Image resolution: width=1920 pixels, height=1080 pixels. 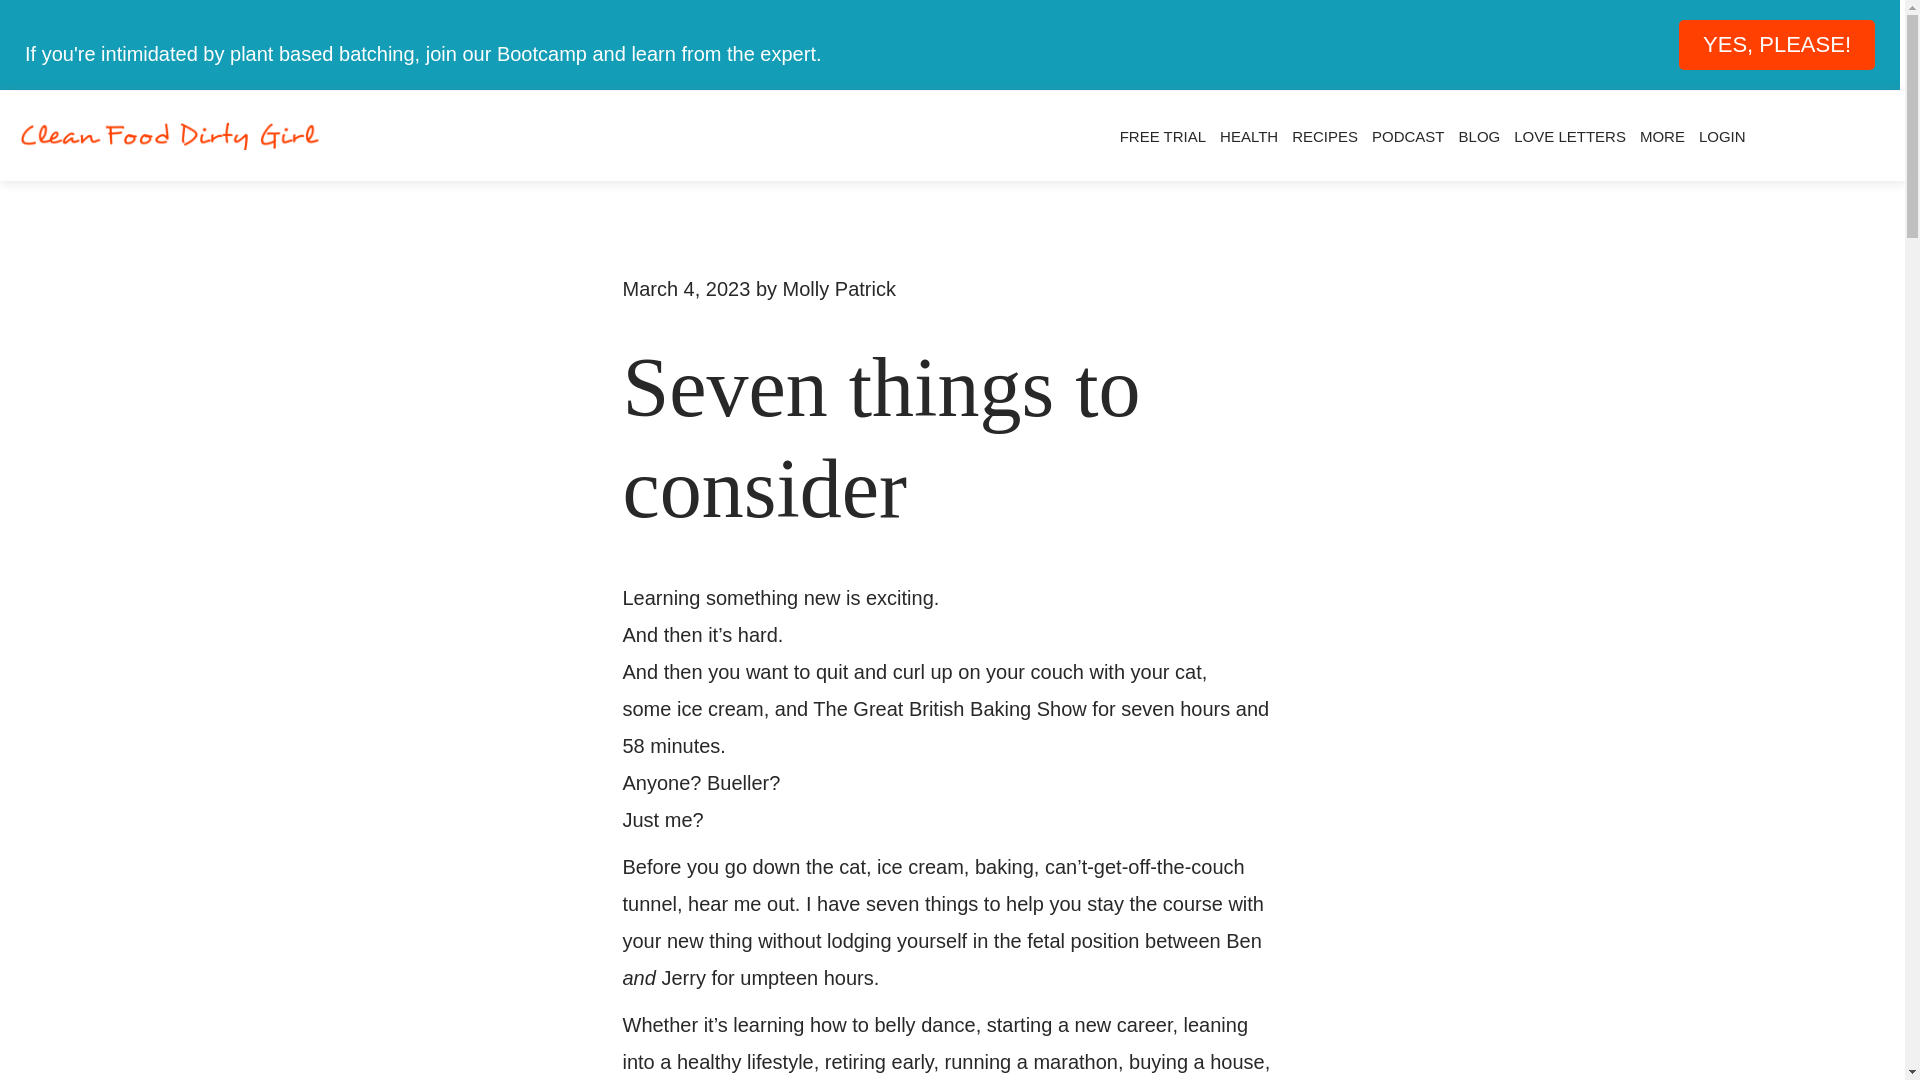 I want to click on YES, PLEASE!, so click(x=1776, y=45).